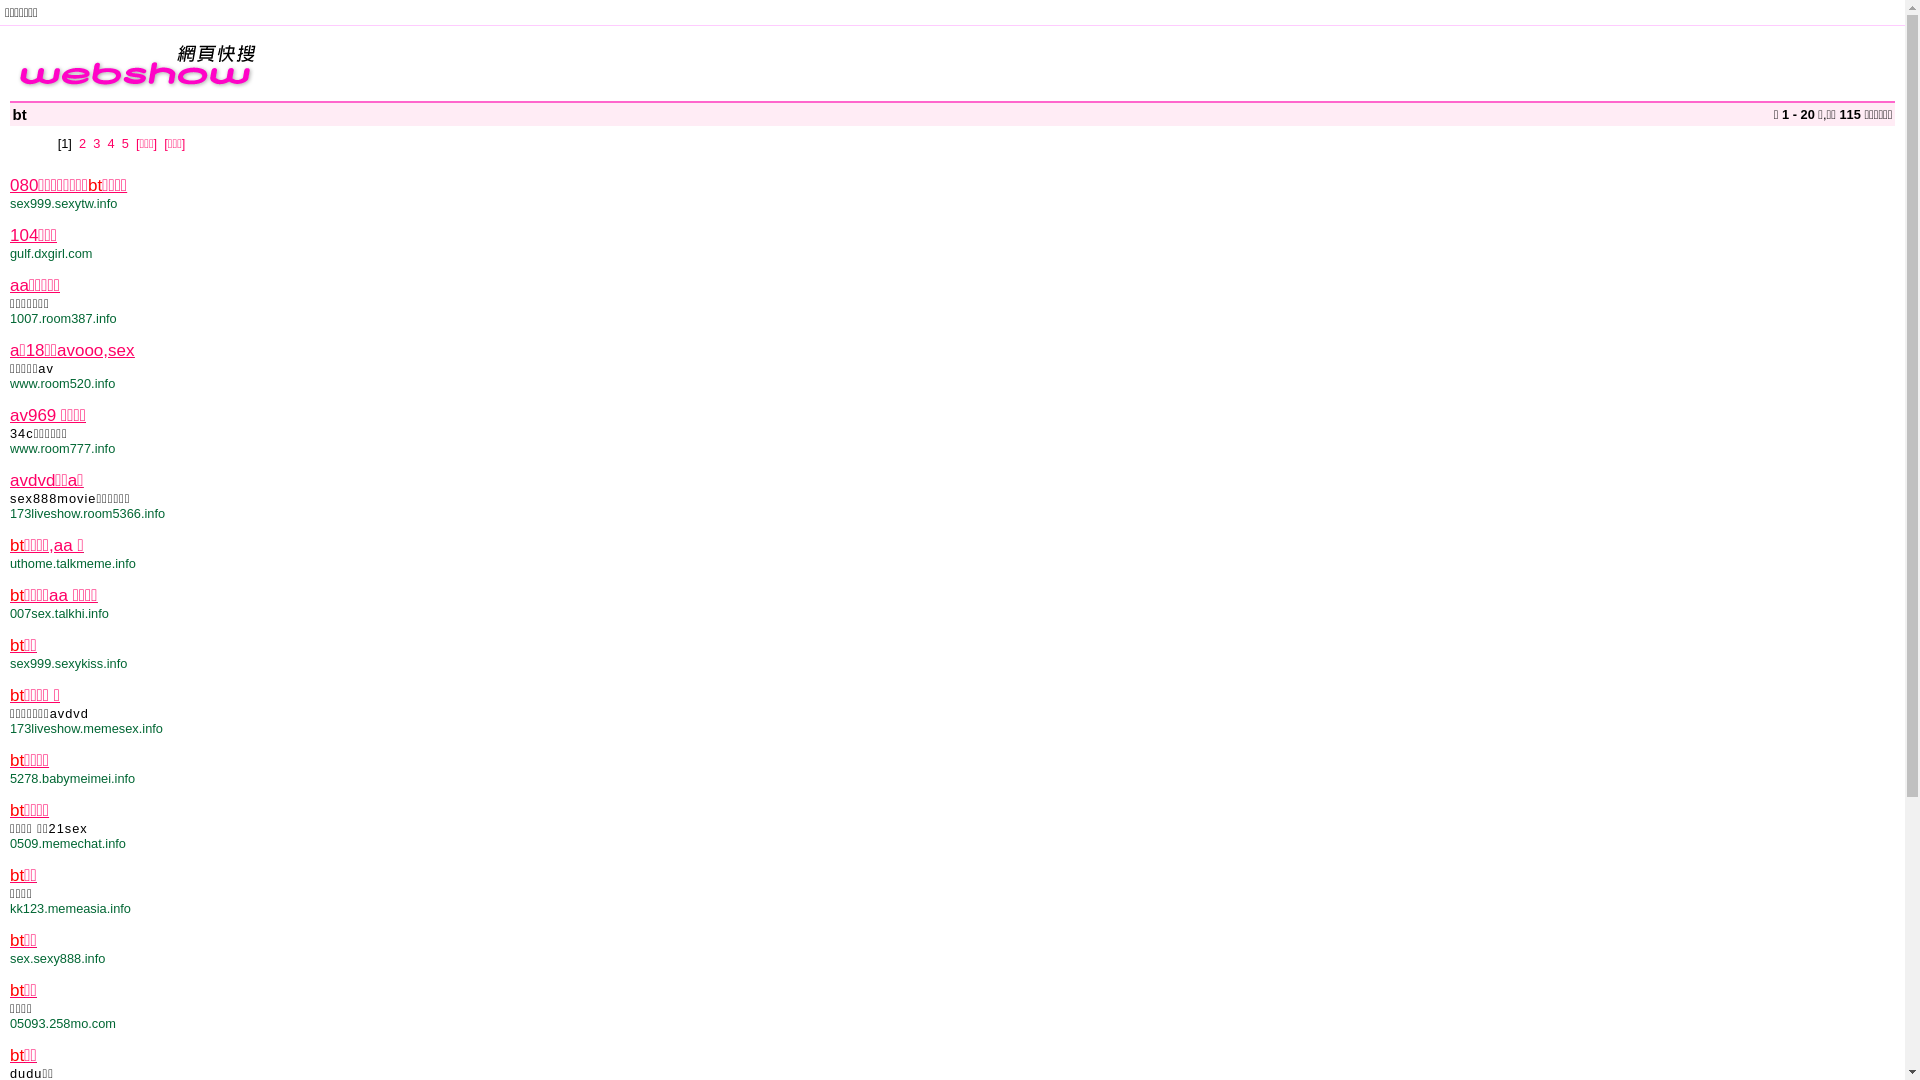  Describe the element at coordinates (110, 144) in the screenshot. I see `4` at that location.